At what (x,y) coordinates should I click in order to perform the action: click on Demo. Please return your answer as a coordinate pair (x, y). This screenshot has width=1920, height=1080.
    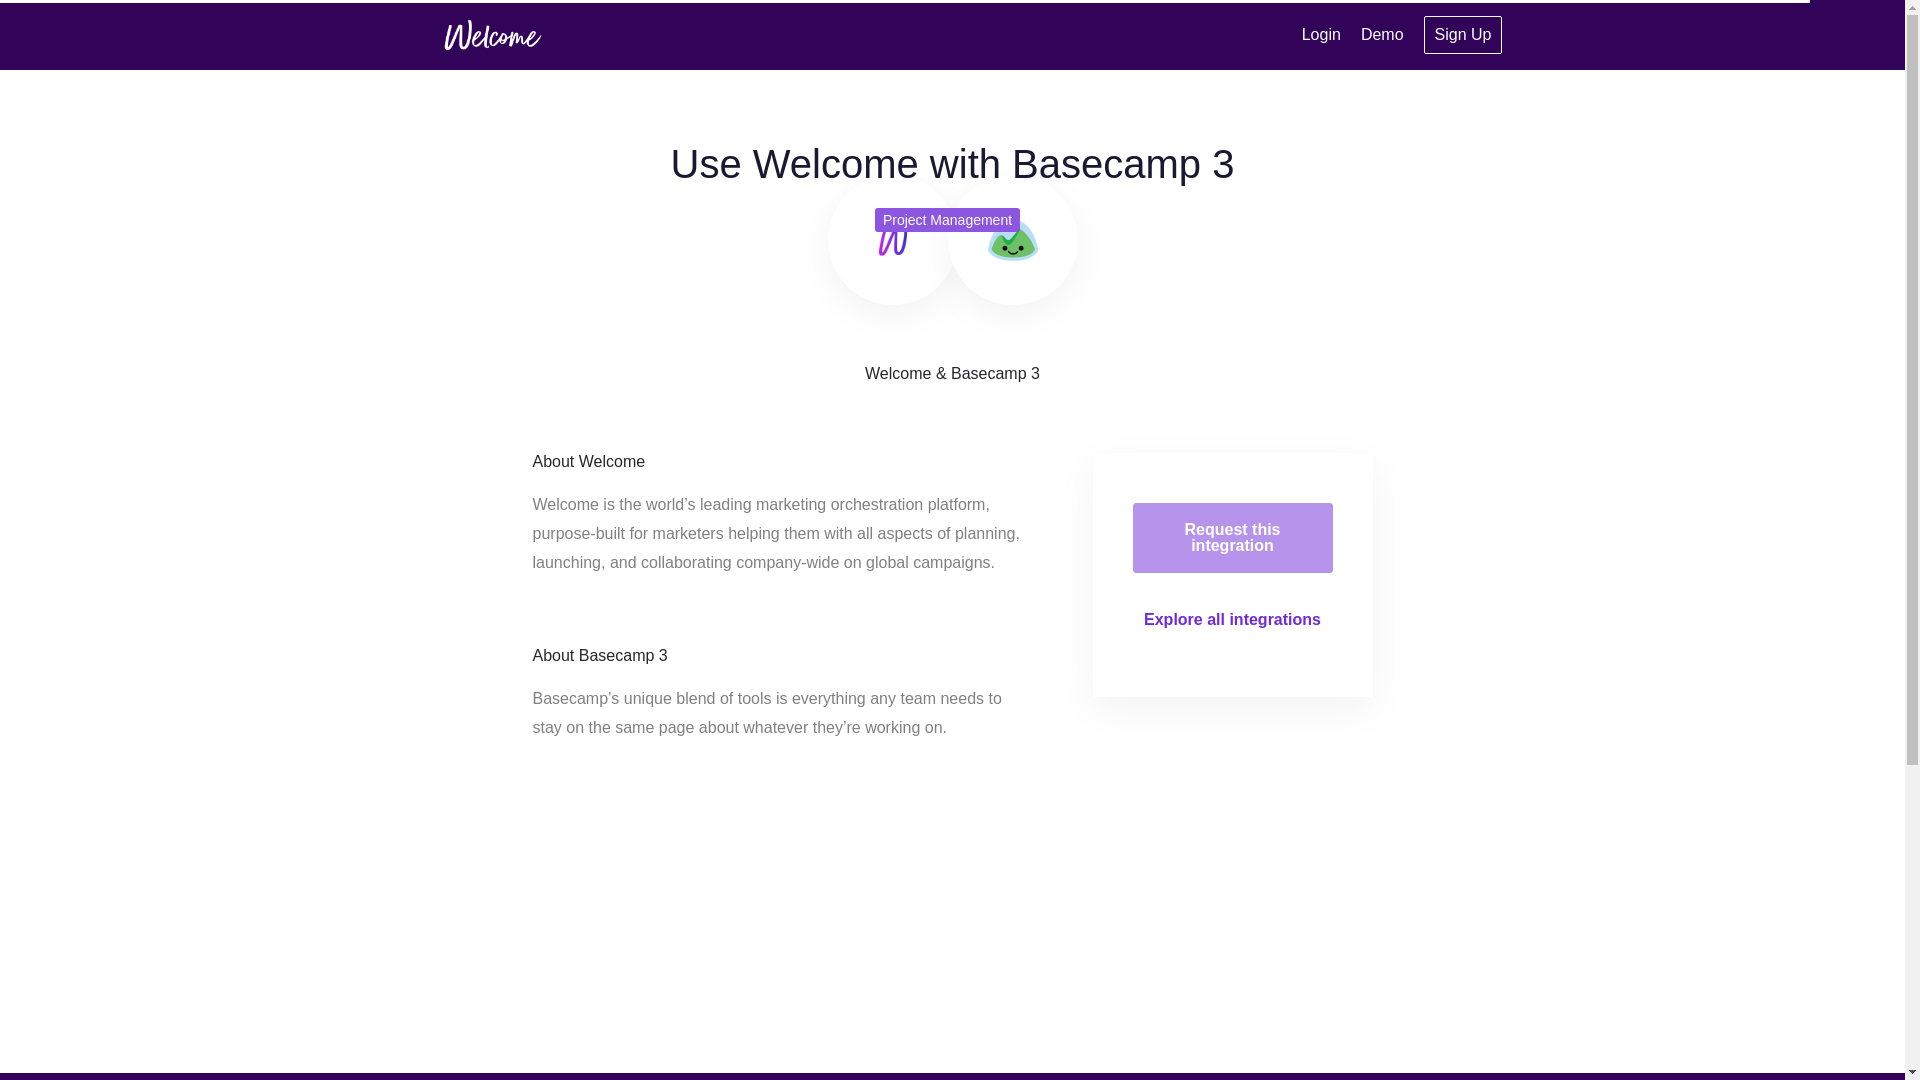
    Looking at the image, I should click on (1382, 34).